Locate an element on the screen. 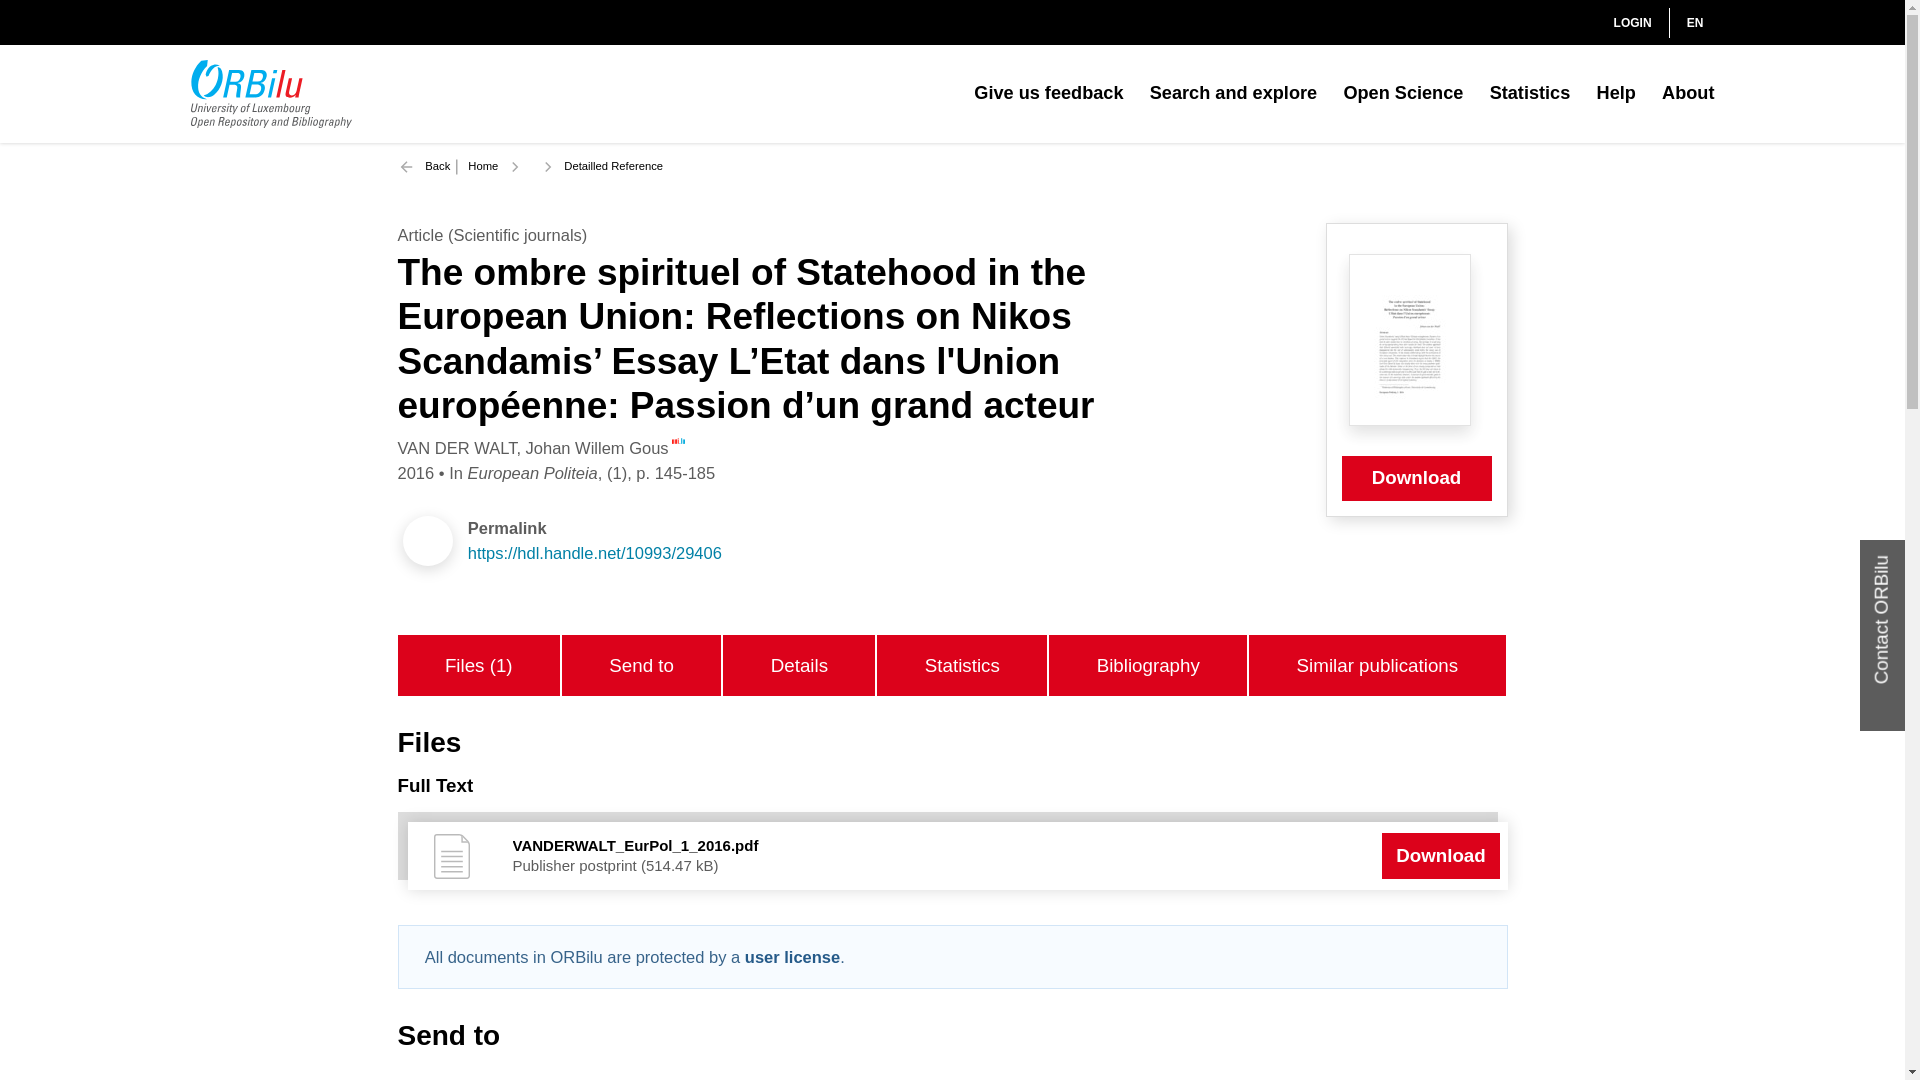 The width and height of the screenshot is (1920, 1080). Help is located at coordinates (1616, 94).